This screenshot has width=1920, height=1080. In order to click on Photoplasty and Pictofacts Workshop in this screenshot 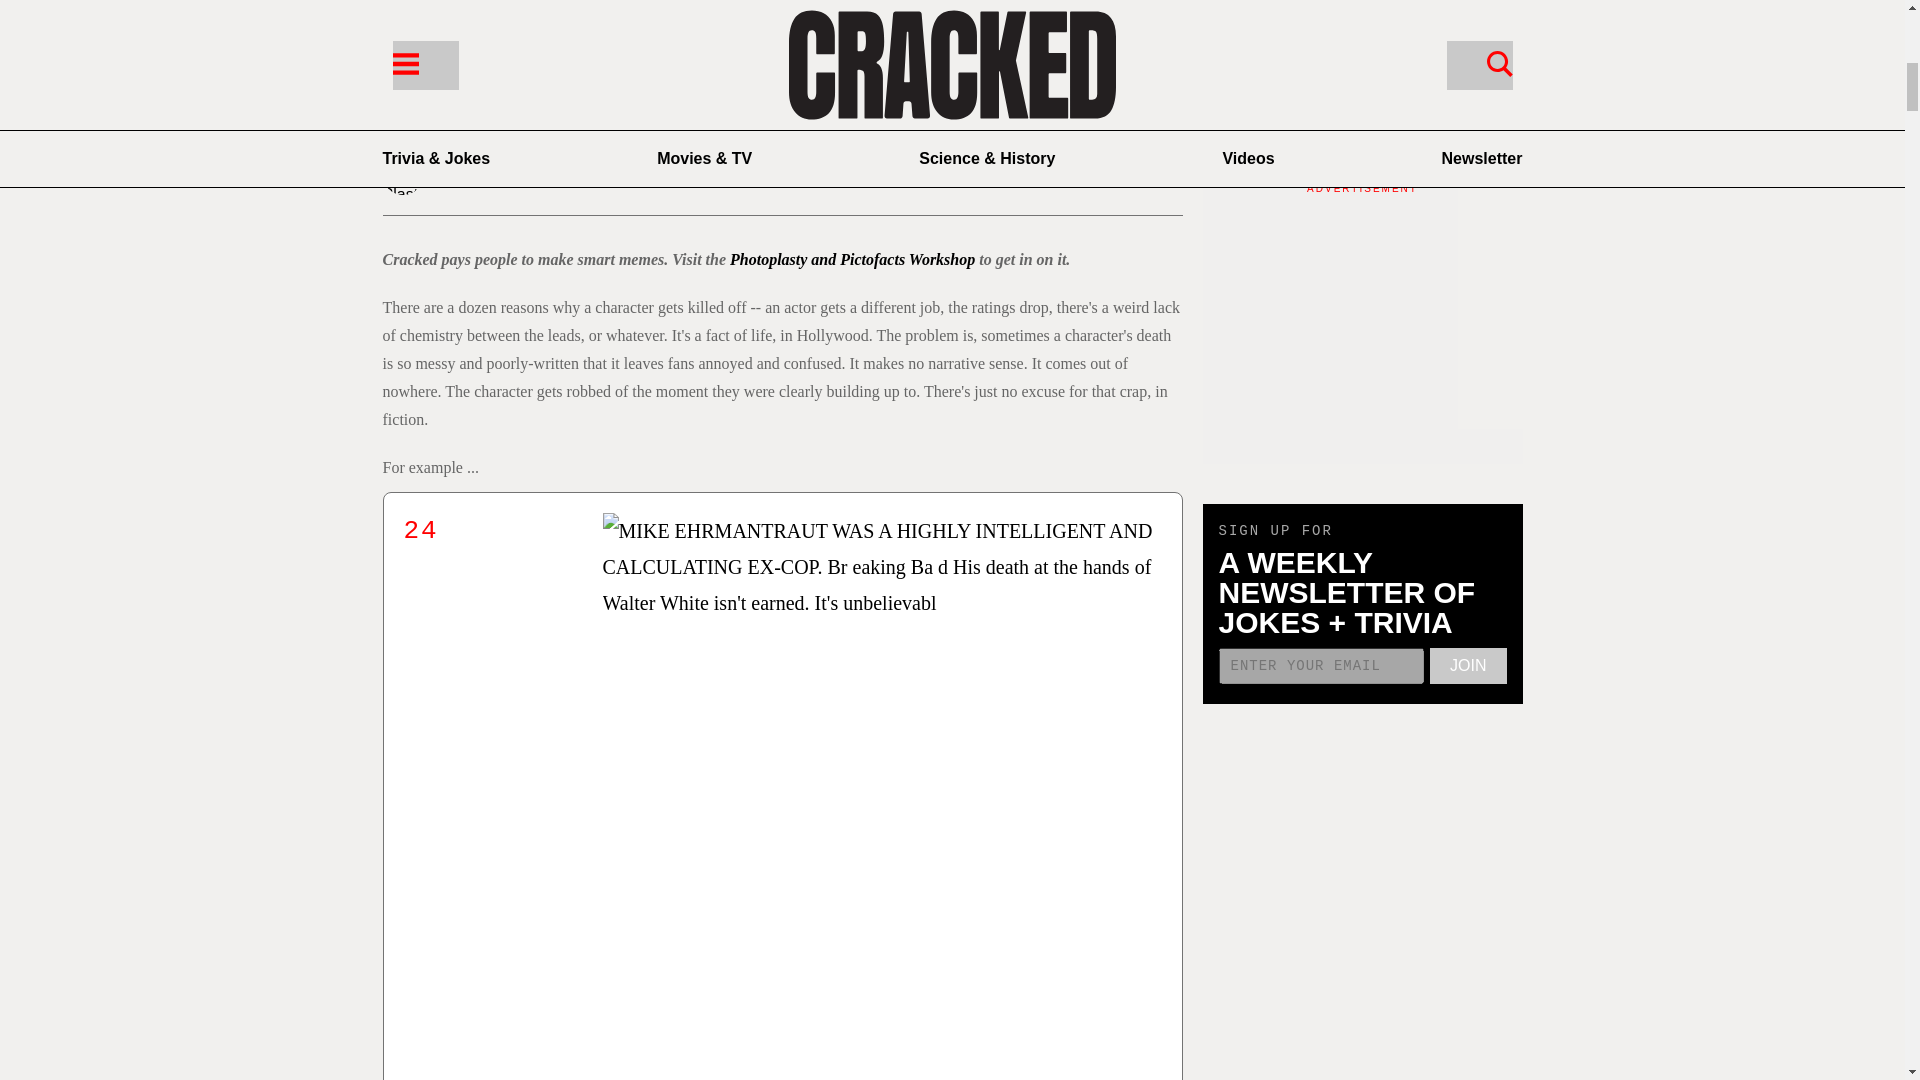, I will do `click(852, 258)`.